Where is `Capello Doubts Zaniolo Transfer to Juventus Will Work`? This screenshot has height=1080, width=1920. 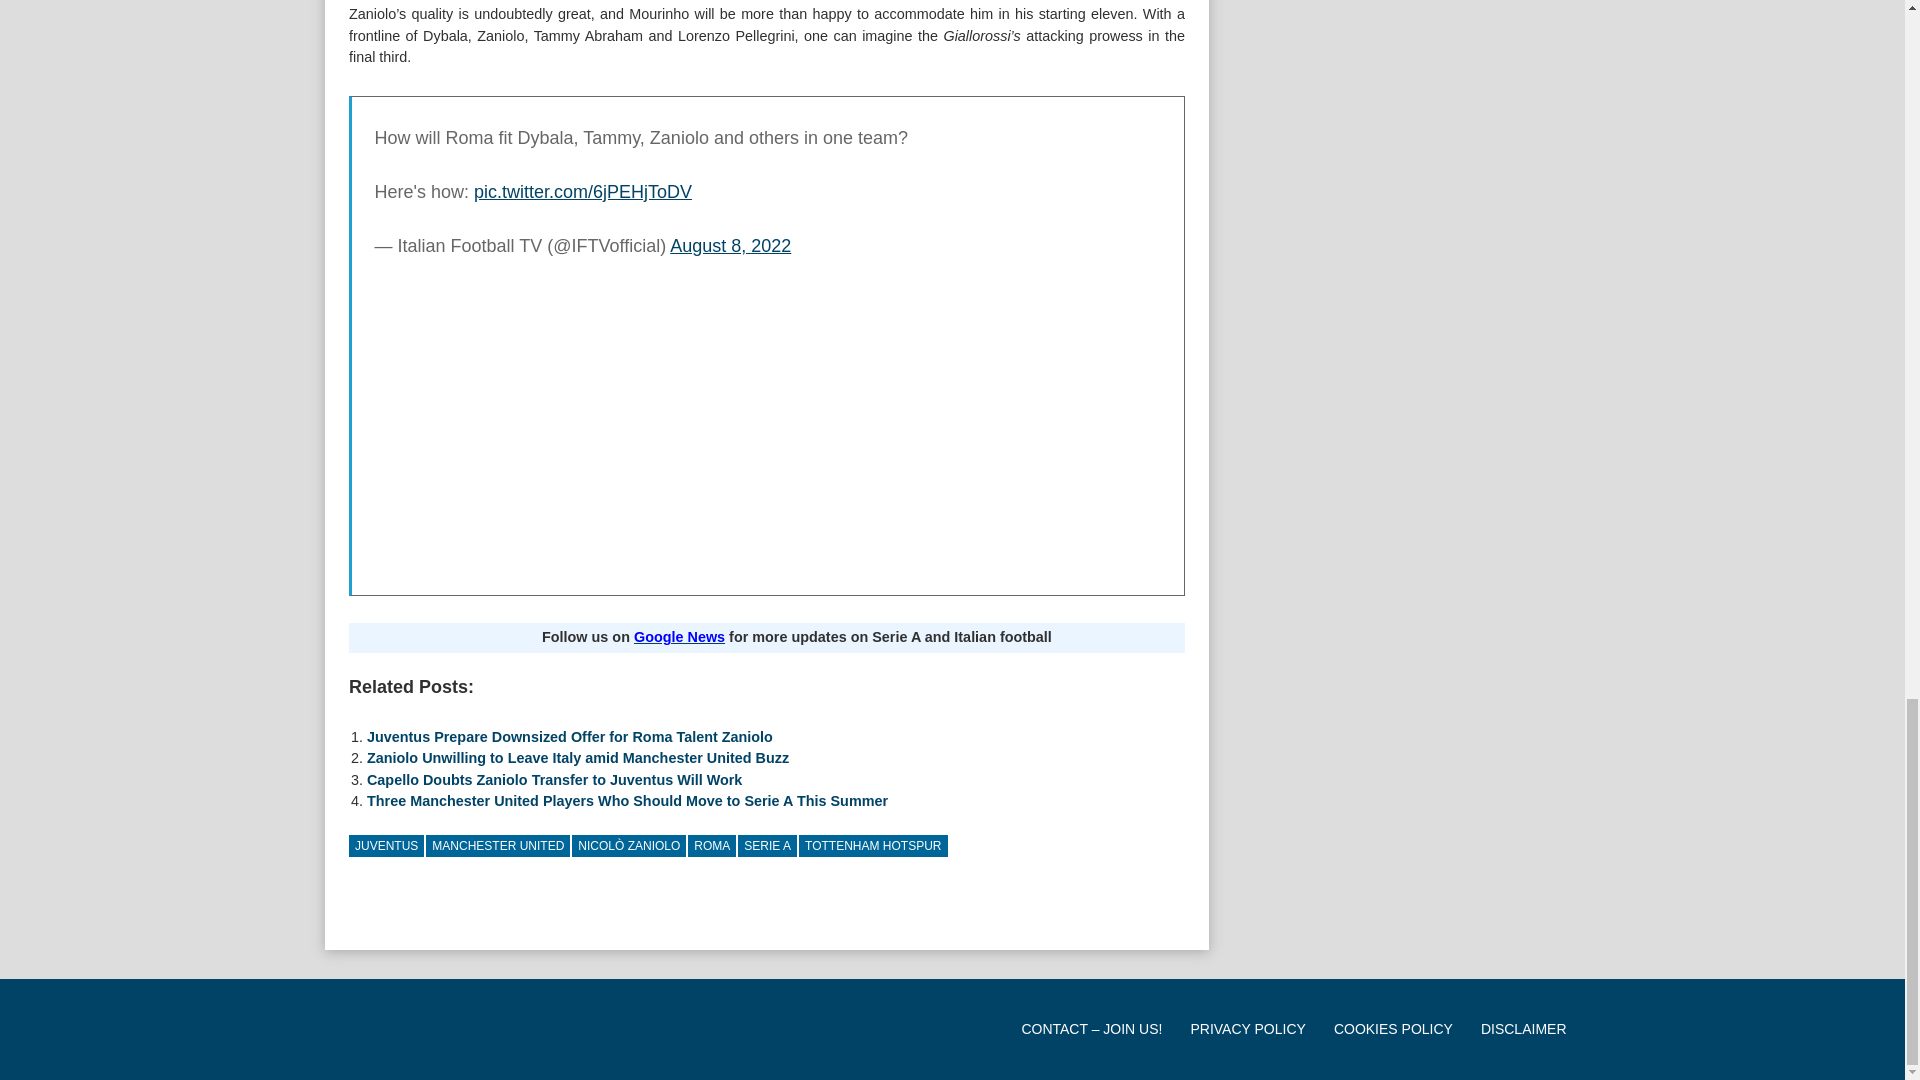
Capello Doubts Zaniolo Transfer to Juventus Will Work is located at coordinates (554, 780).